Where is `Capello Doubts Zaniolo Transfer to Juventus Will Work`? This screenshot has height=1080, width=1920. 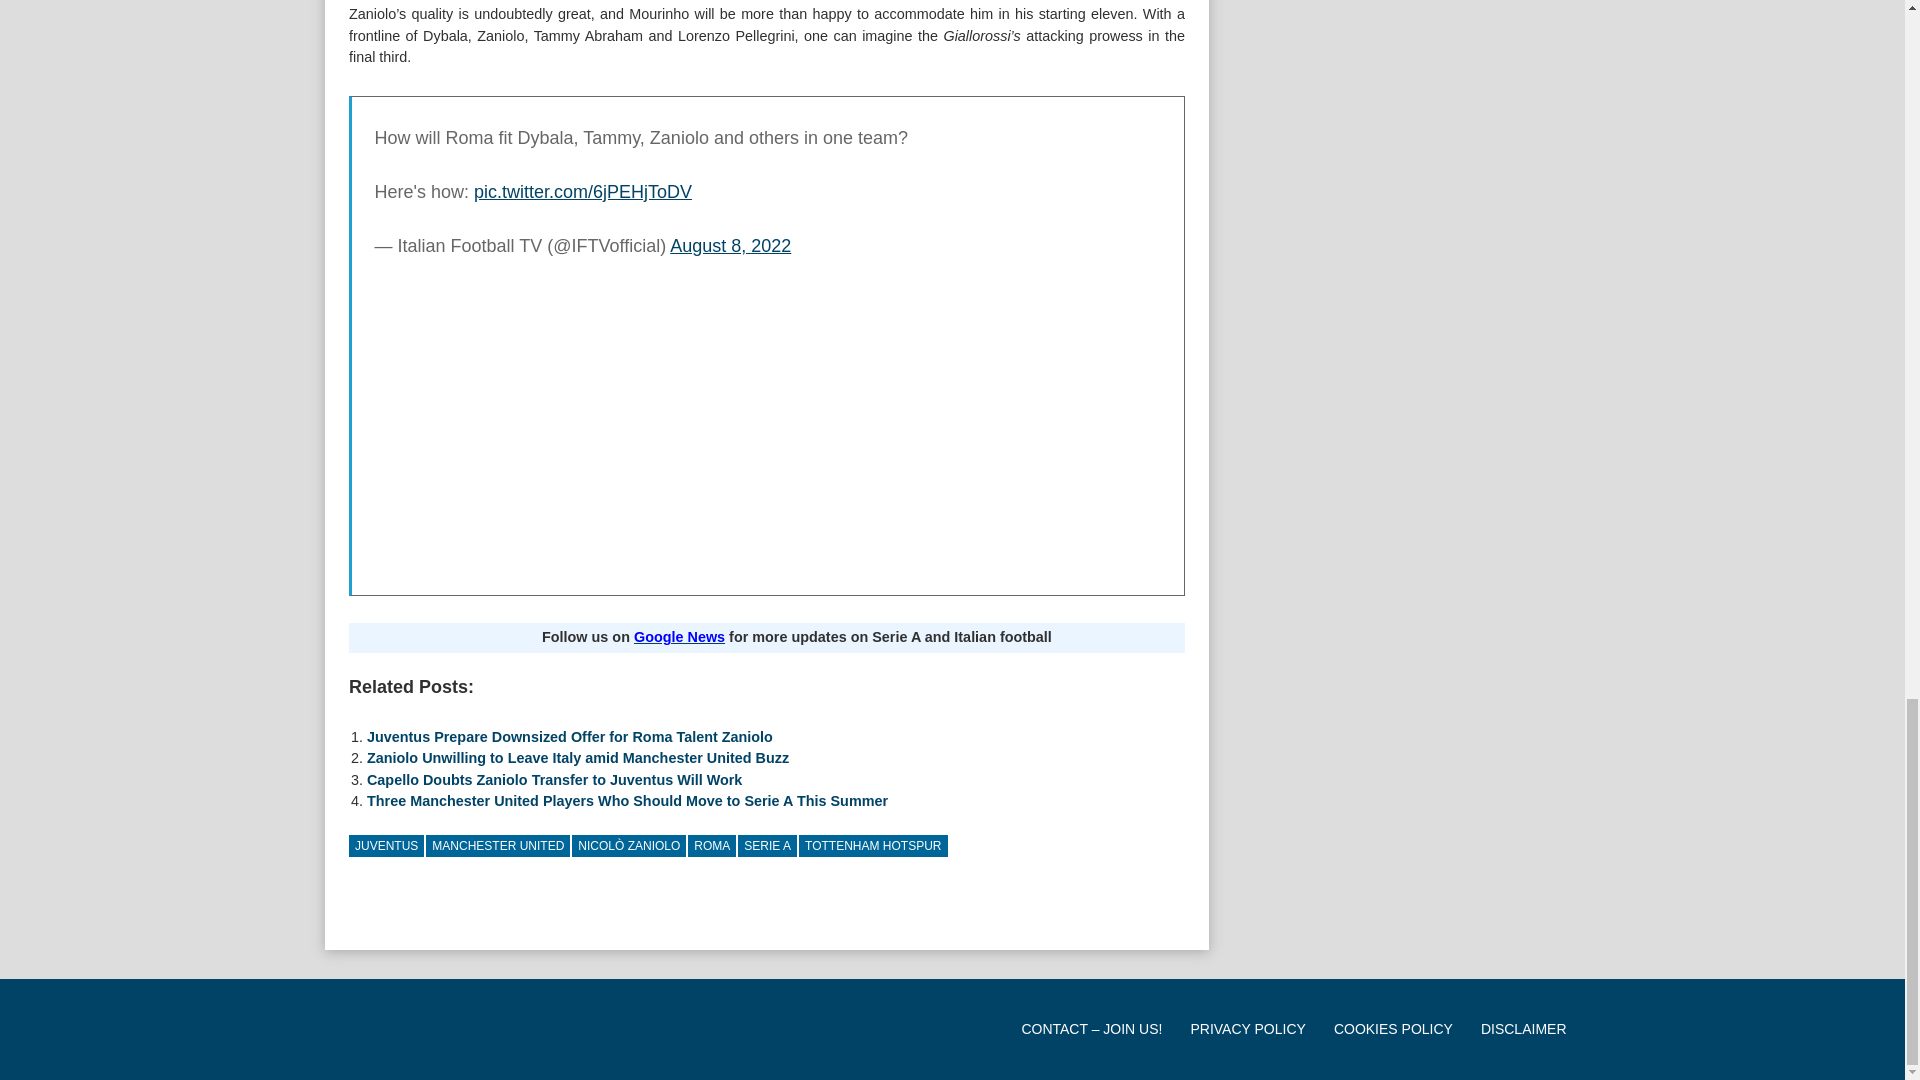
Capello Doubts Zaniolo Transfer to Juventus Will Work is located at coordinates (554, 780).